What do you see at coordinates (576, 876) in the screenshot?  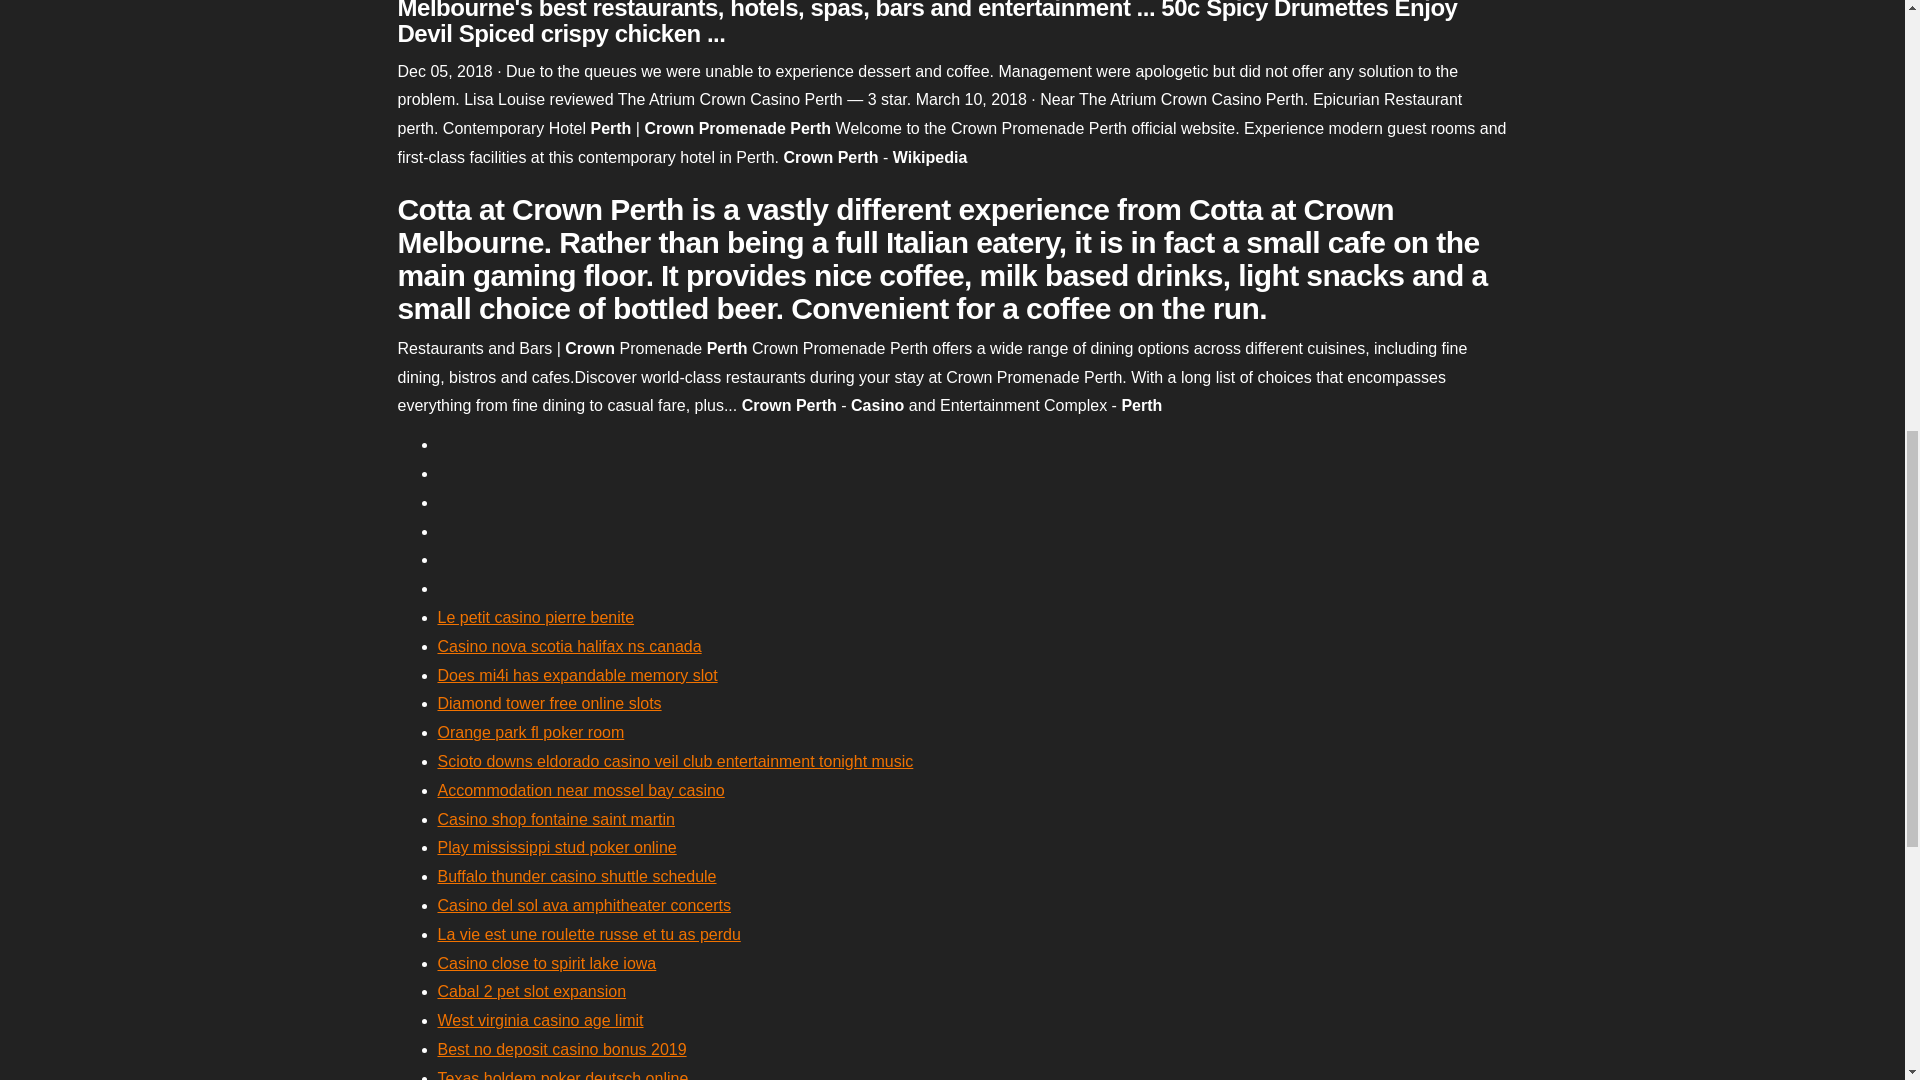 I see `Buffalo thunder casino shuttle schedule` at bounding box center [576, 876].